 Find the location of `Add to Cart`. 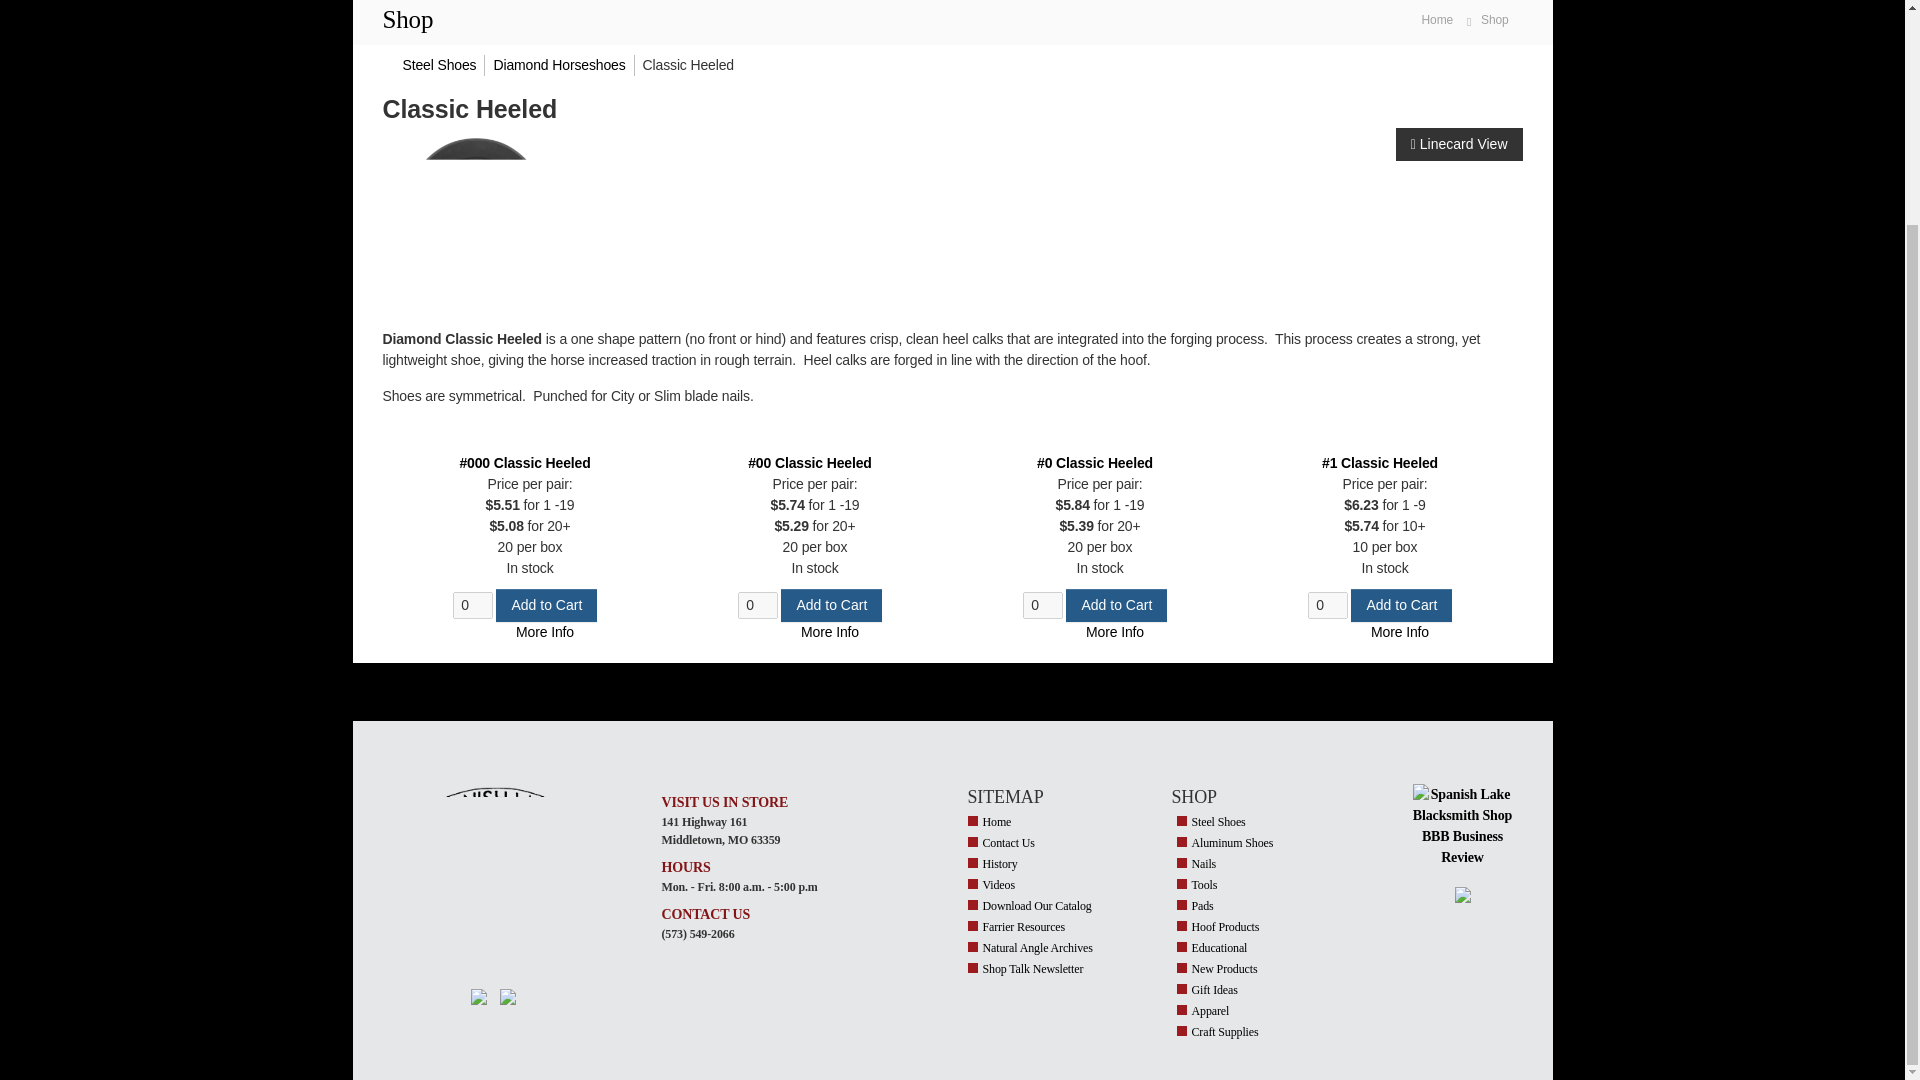

Add to Cart is located at coordinates (831, 605).